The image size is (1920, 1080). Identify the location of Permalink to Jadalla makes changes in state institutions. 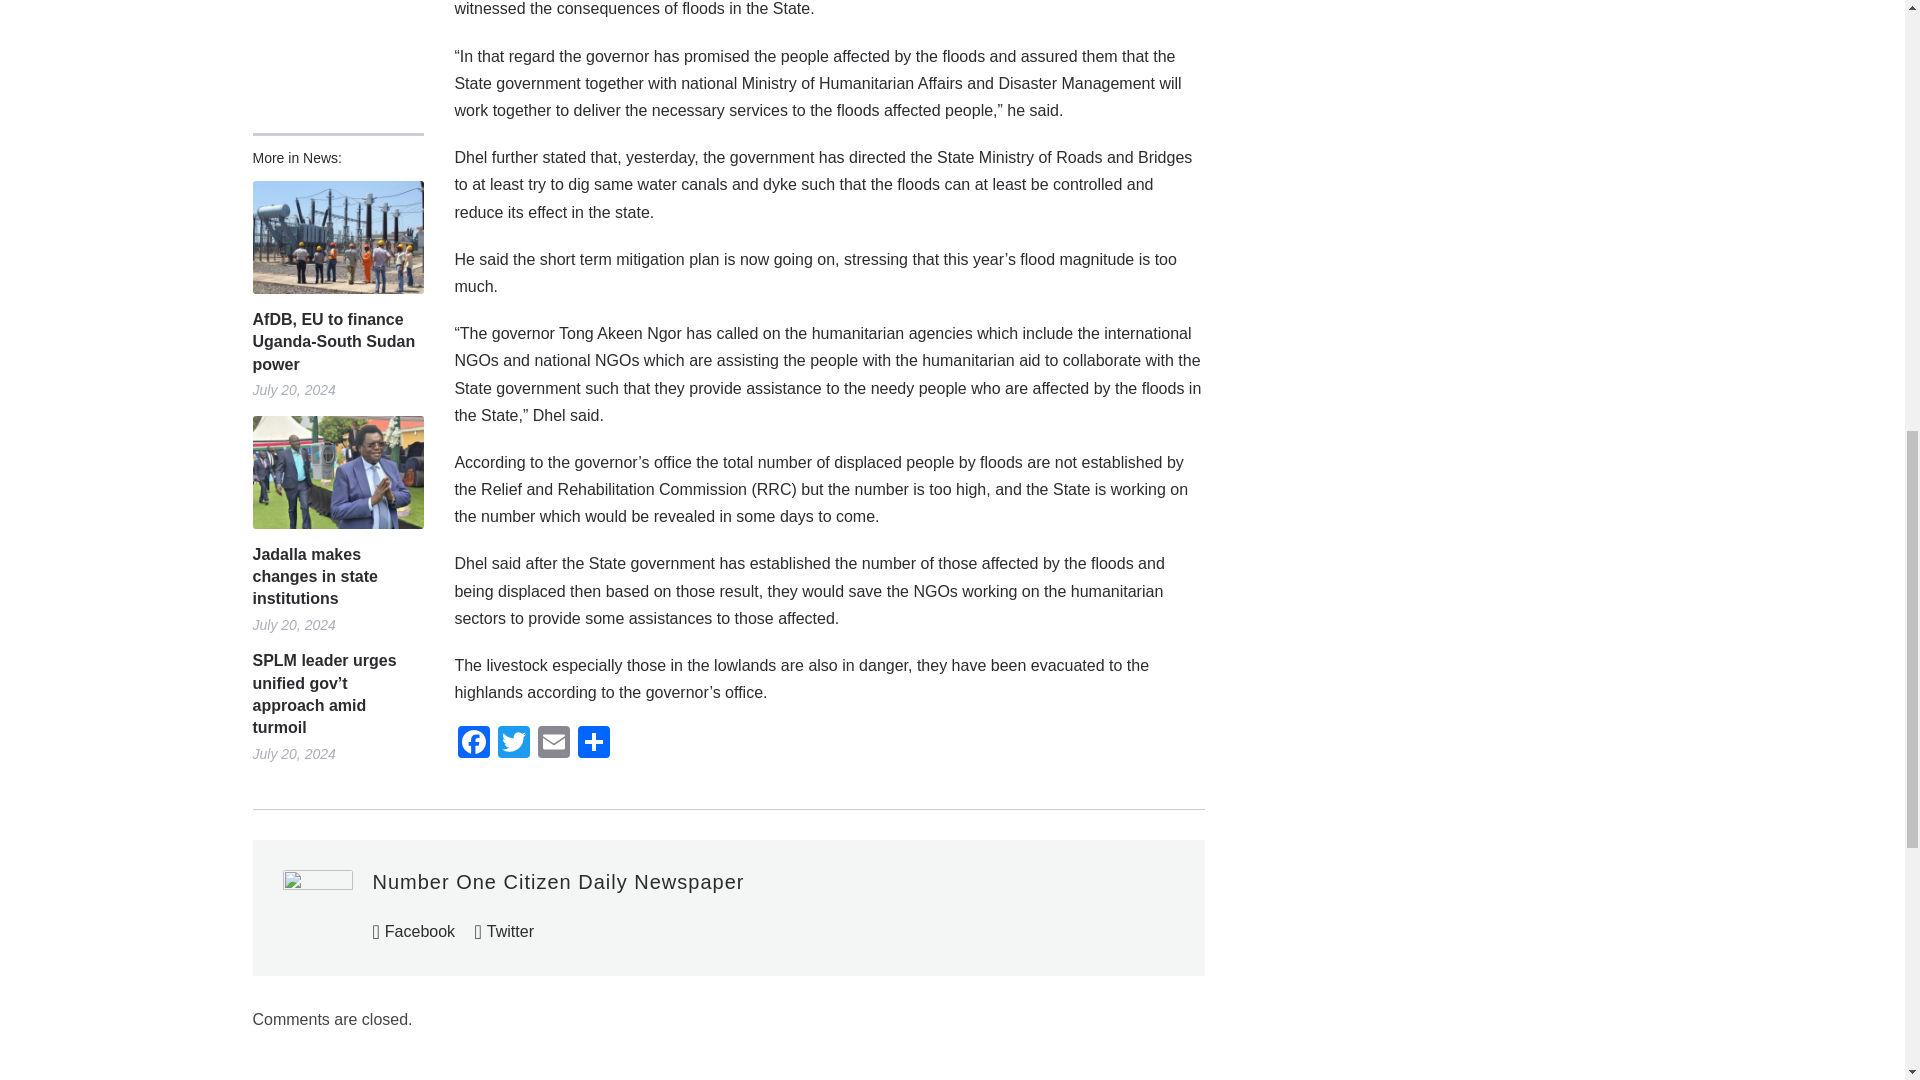
(336, 578).